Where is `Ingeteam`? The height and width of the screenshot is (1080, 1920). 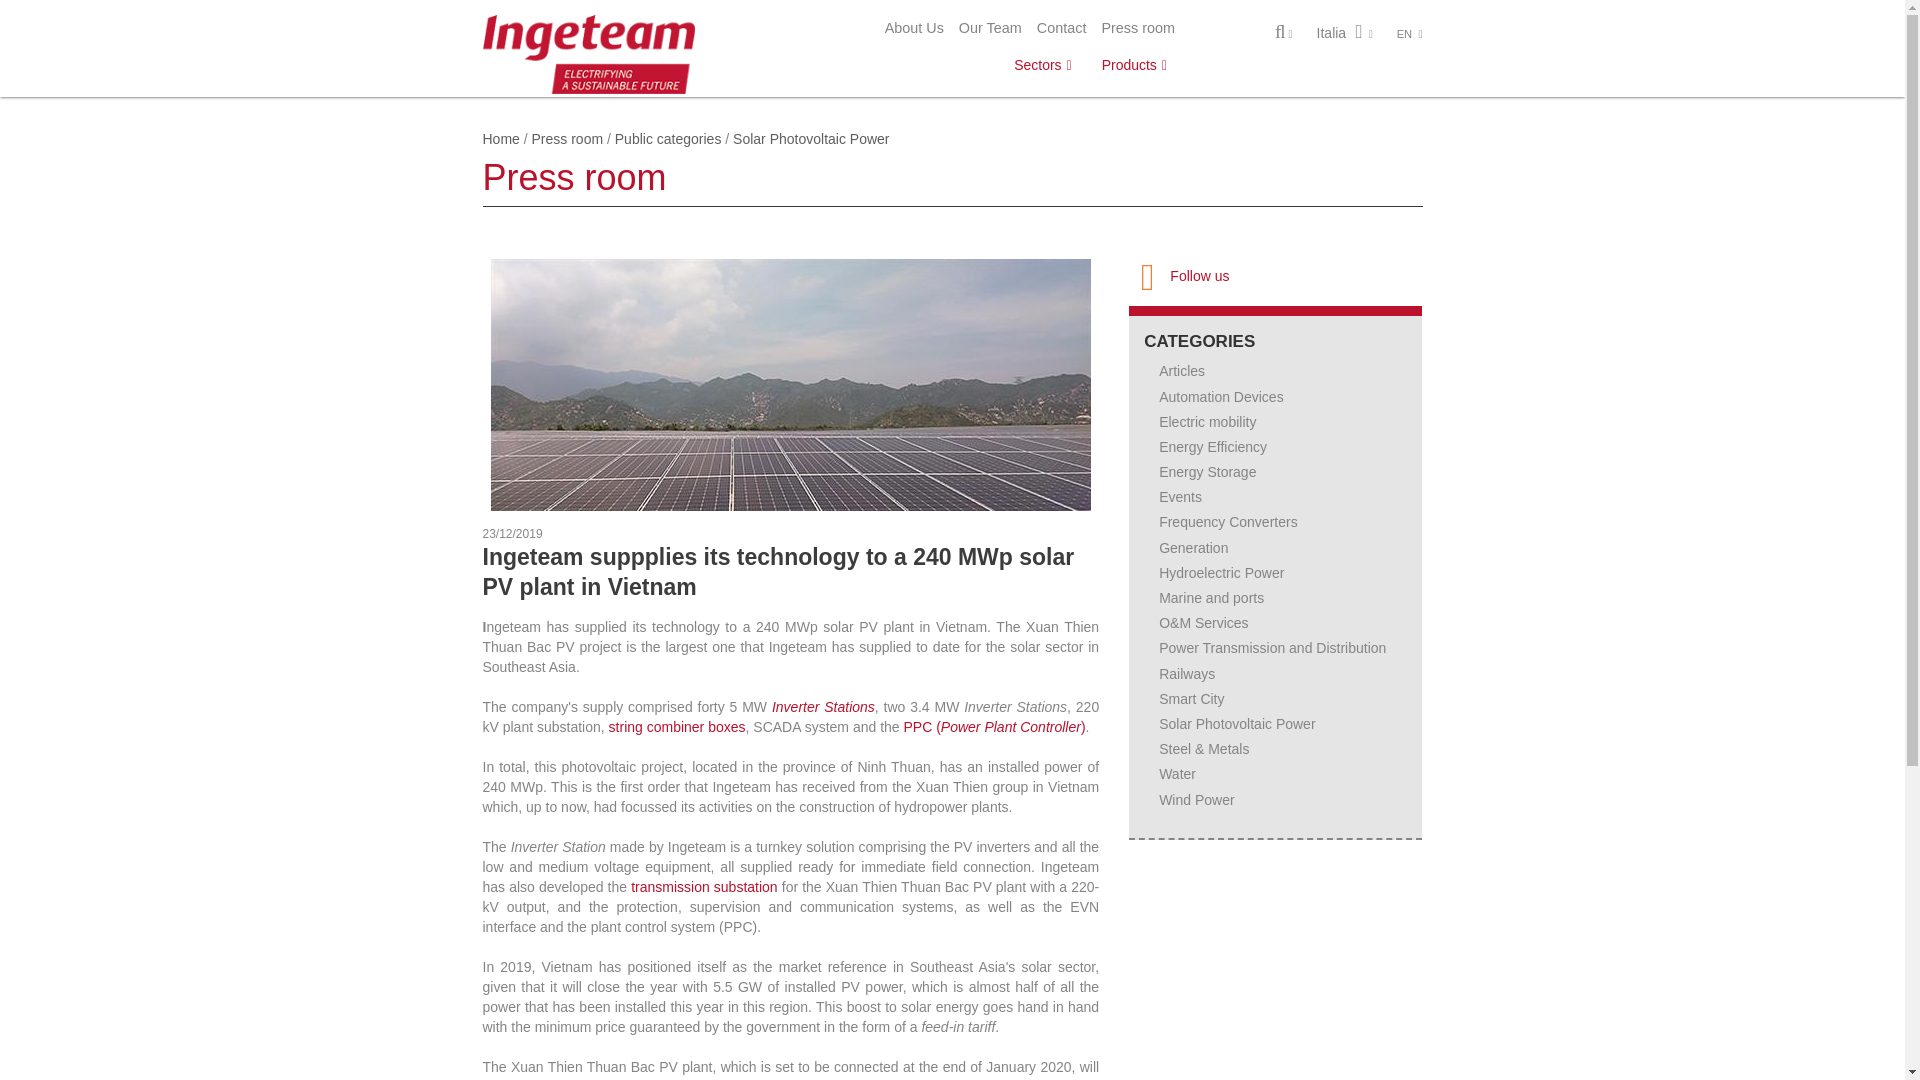
Ingeteam is located at coordinates (588, 52).